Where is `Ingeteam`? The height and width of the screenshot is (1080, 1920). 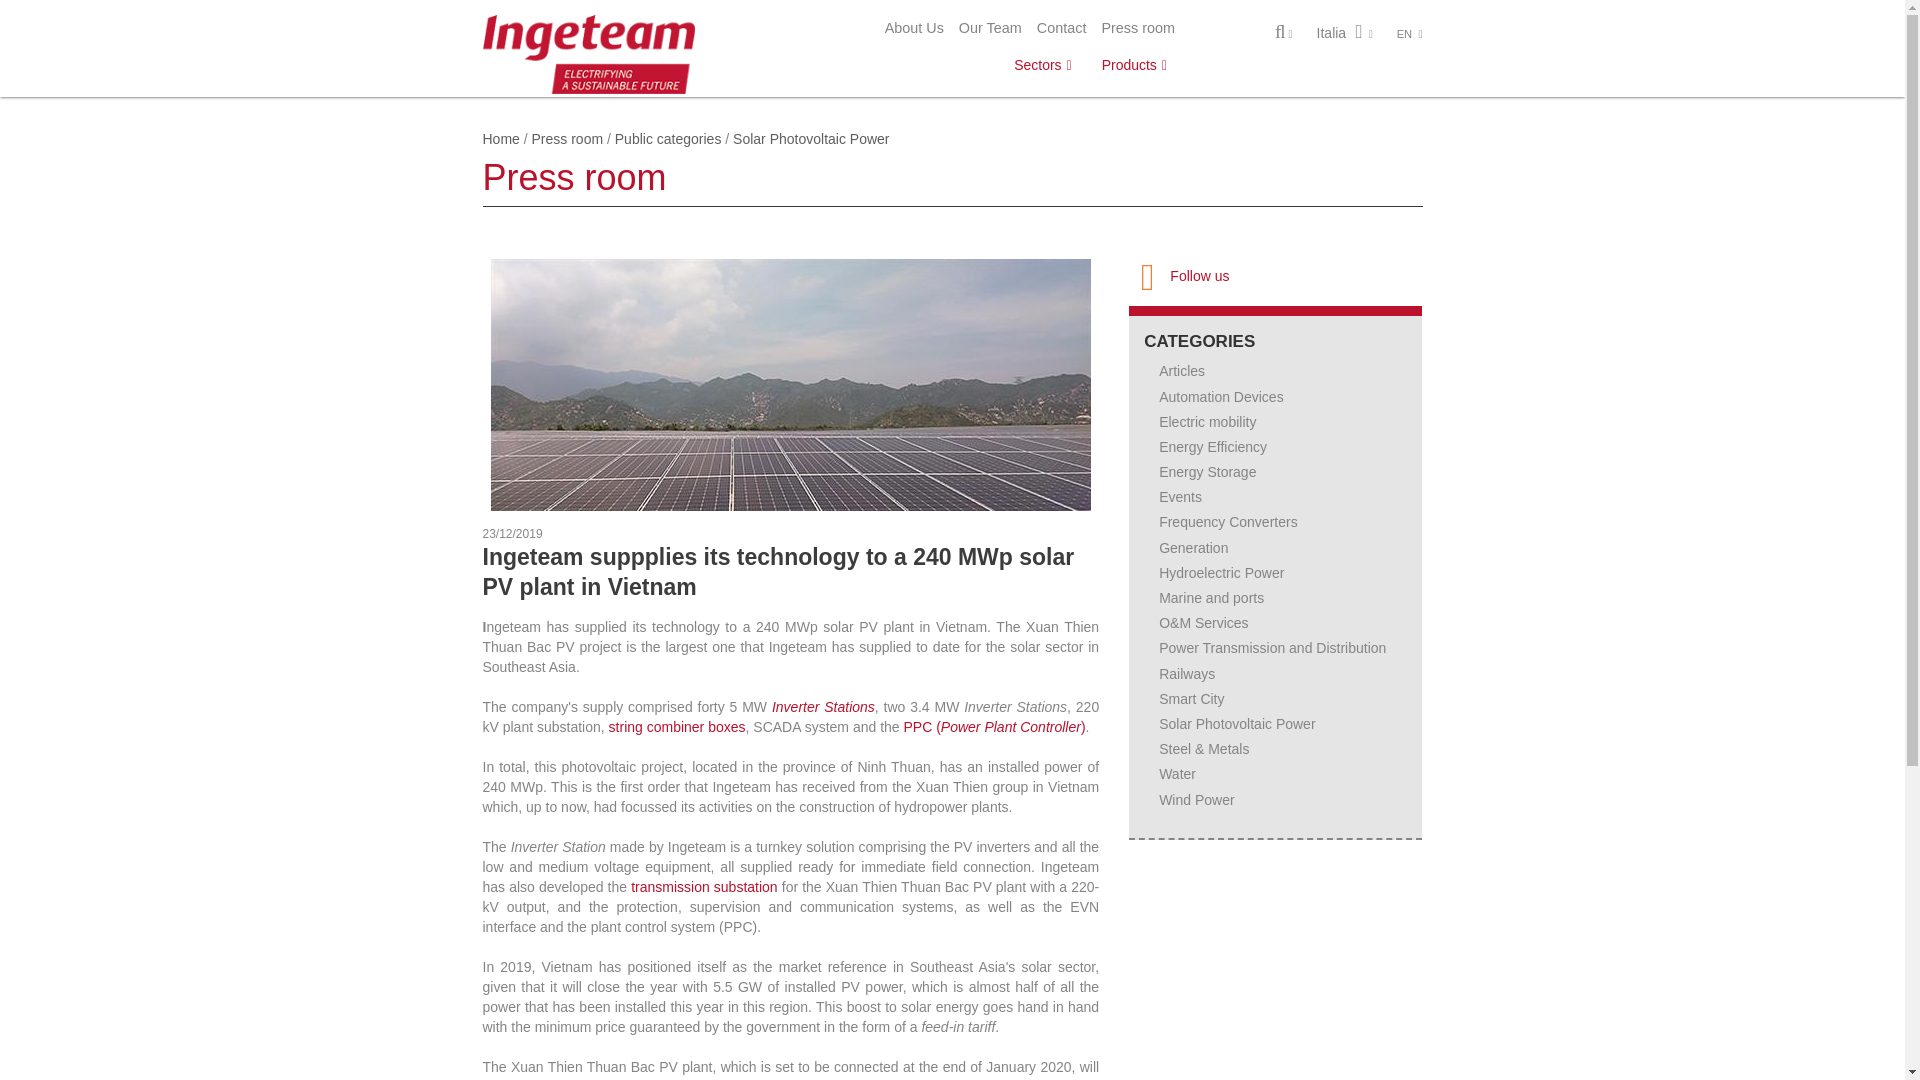
Ingeteam is located at coordinates (588, 52).